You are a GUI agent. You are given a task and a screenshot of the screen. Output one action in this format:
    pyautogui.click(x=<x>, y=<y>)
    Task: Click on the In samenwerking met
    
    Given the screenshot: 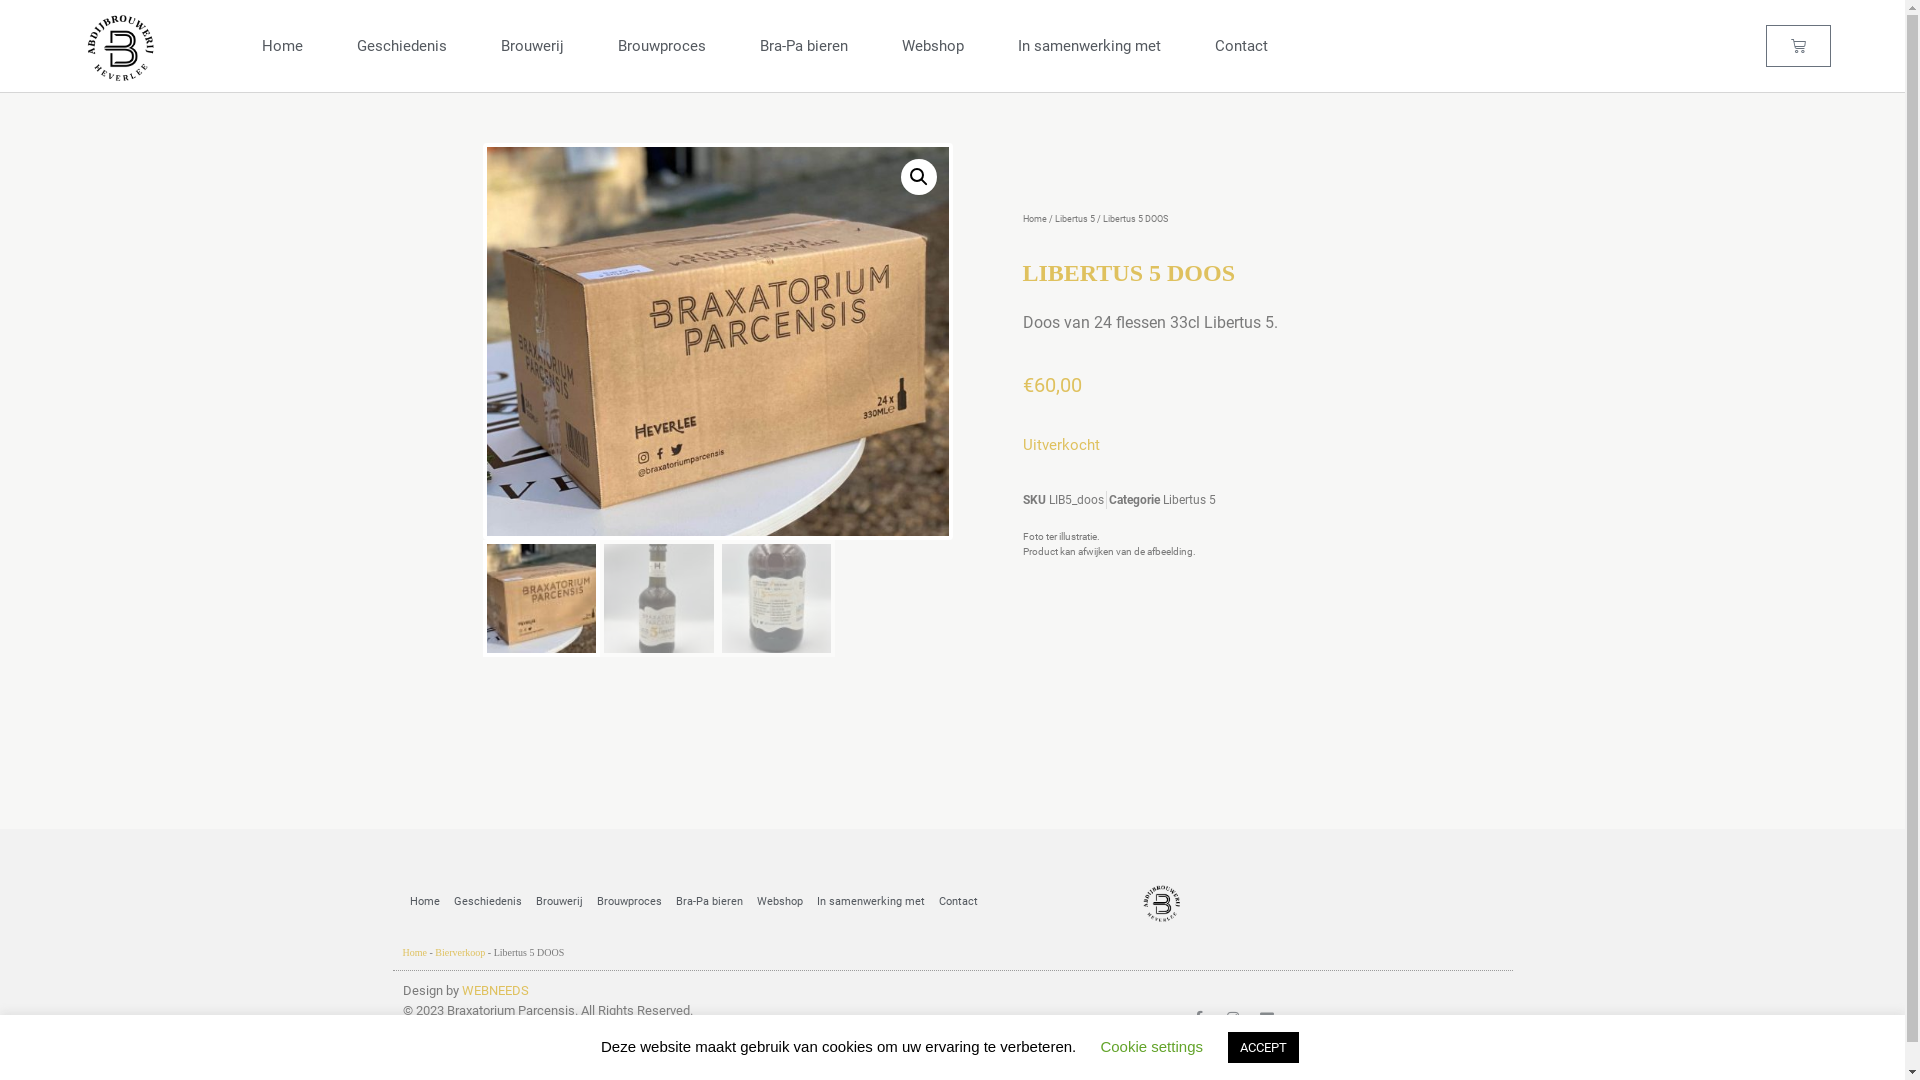 What is the action you would take?
    pyautogui.click(x=1090, y=46)
    